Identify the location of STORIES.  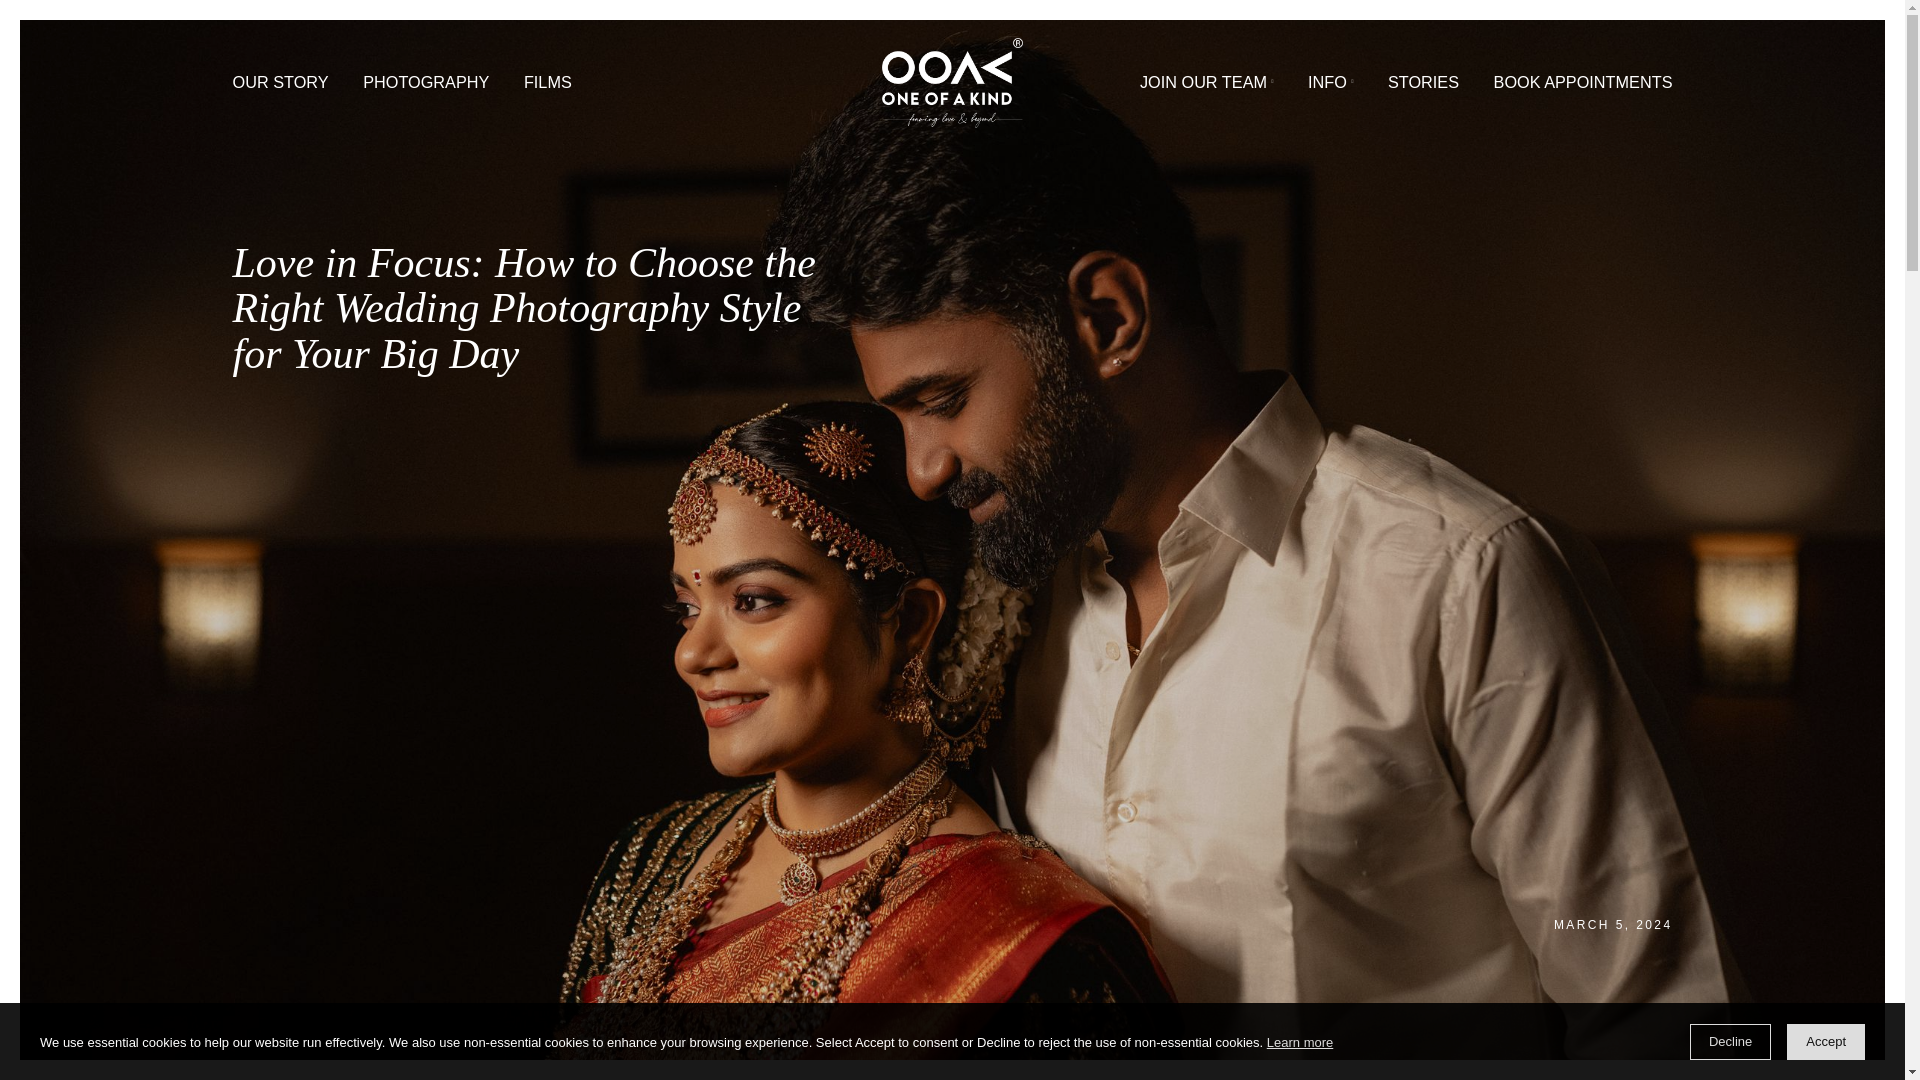
(1580, 90).